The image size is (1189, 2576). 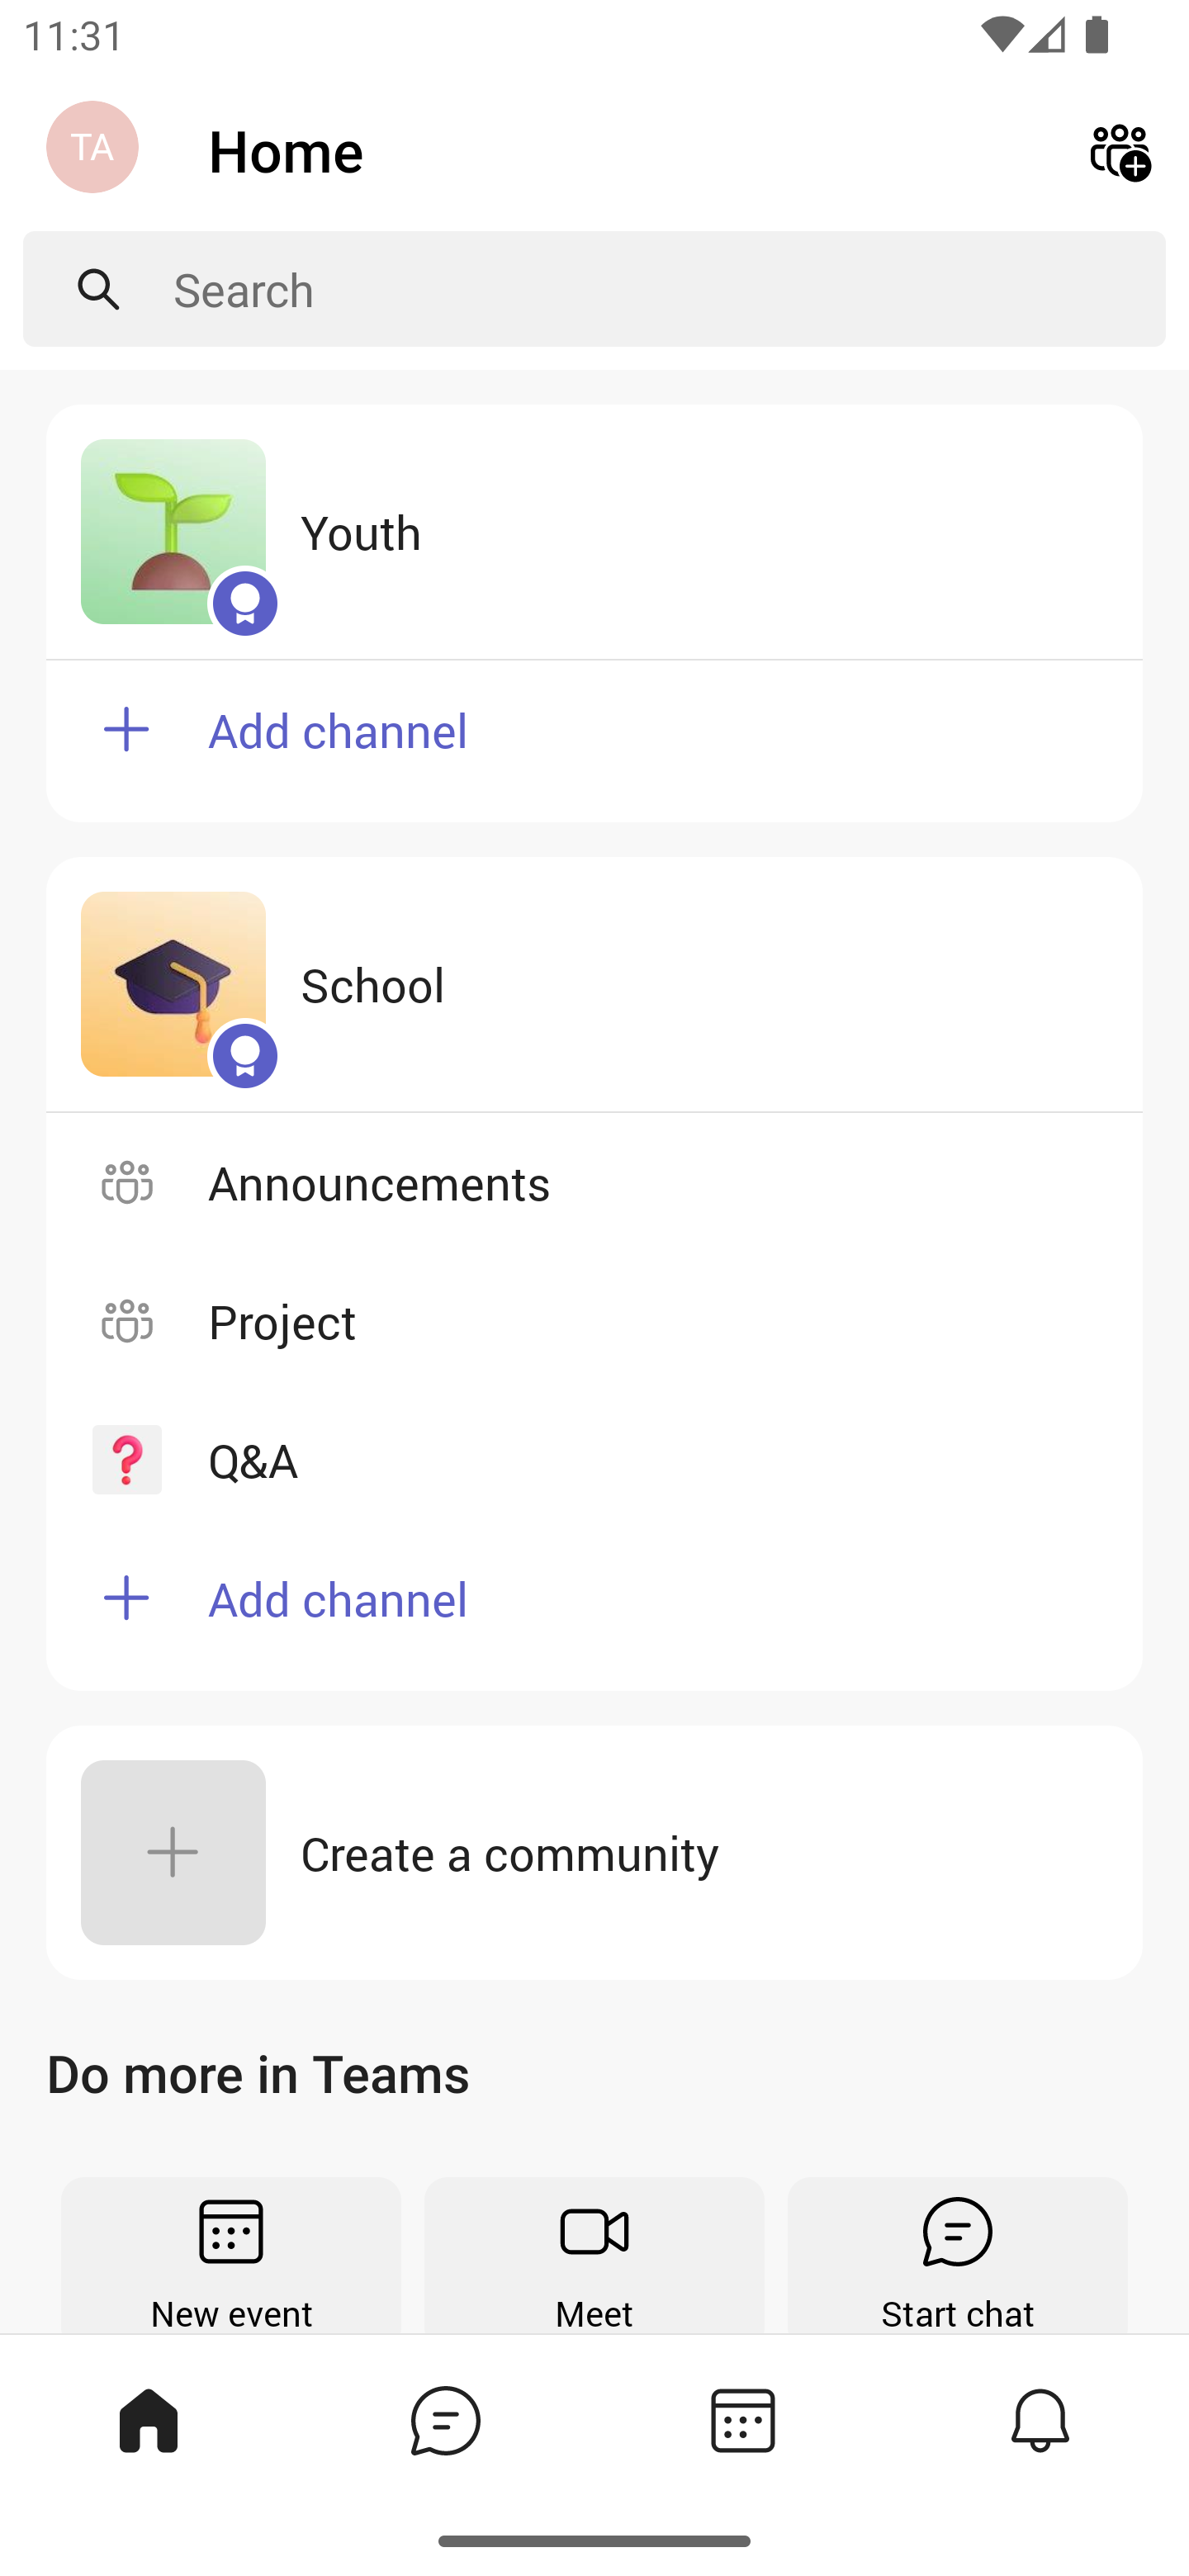 I want to click on Meet, so click(x=594, y=2255).